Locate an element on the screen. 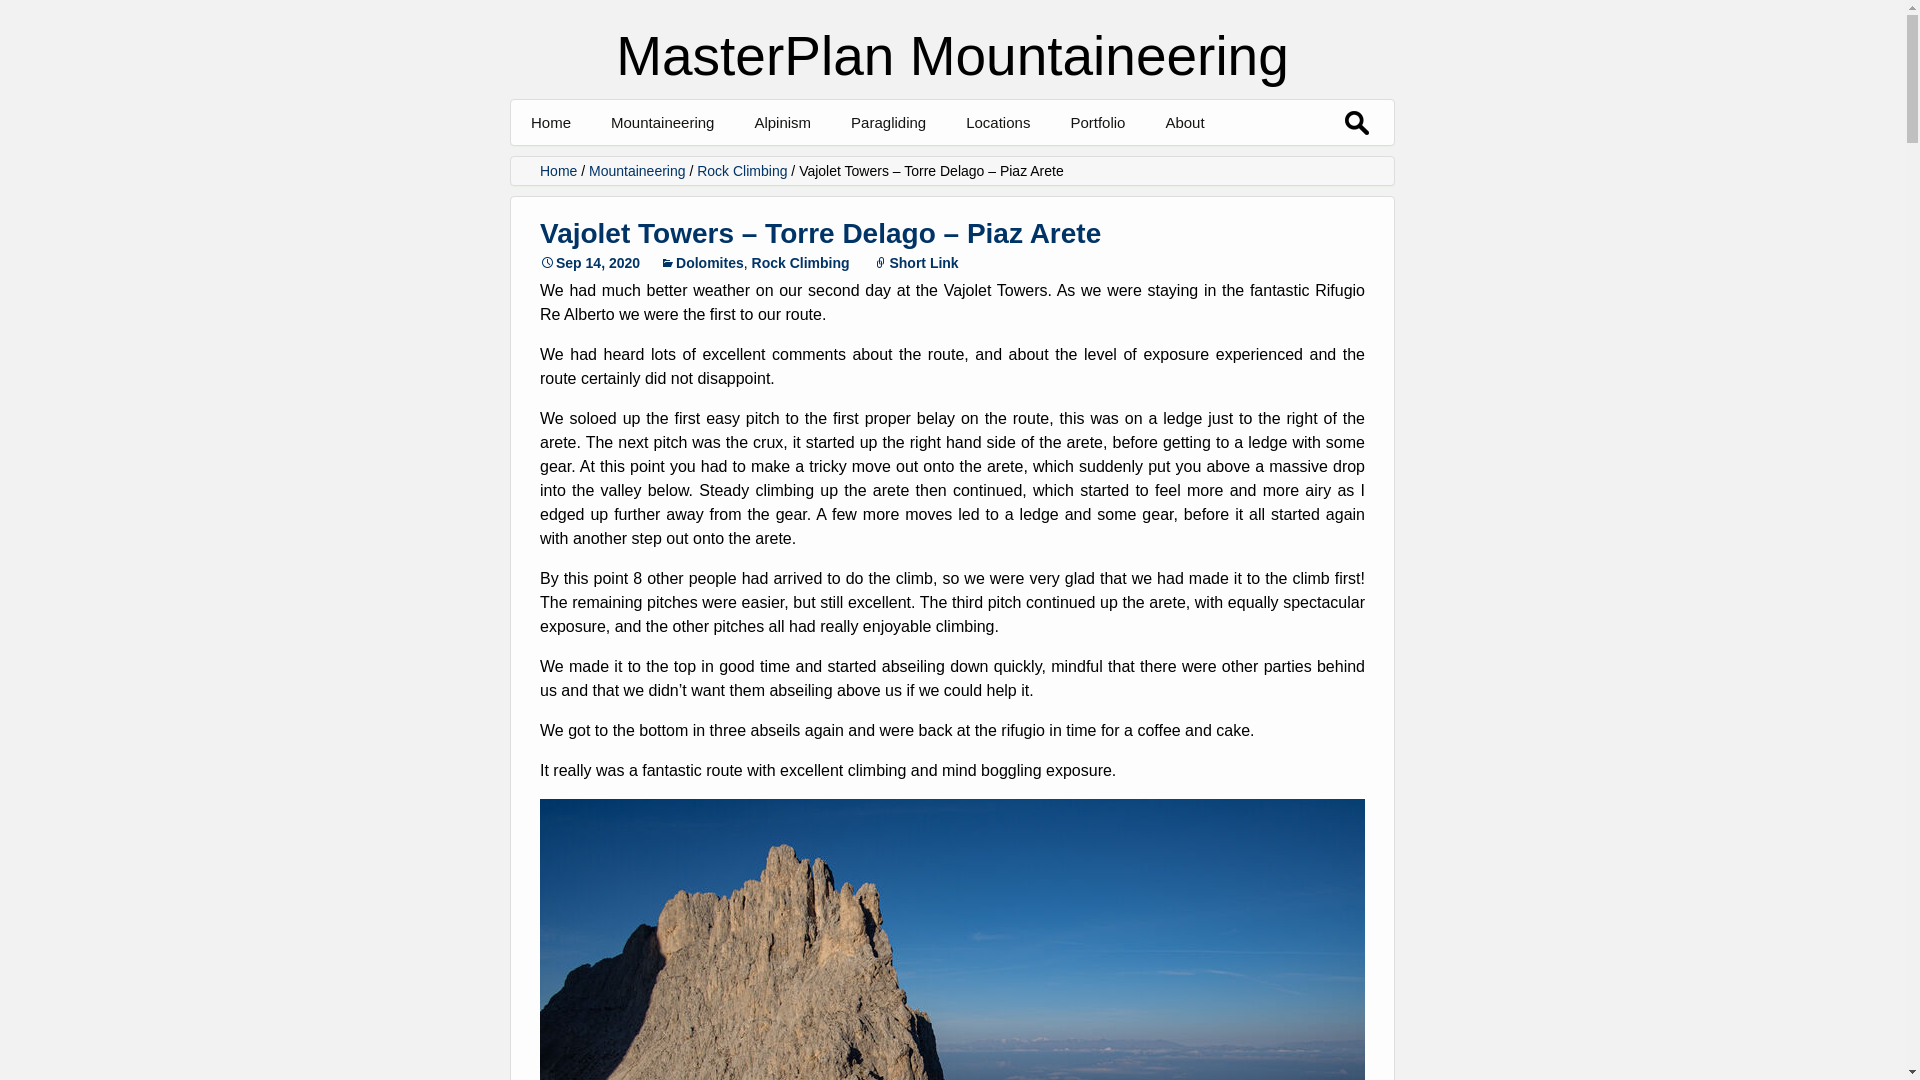 The image size is (1920, 1080). Climbing-Alpine is located at coordinates (1170, 167).